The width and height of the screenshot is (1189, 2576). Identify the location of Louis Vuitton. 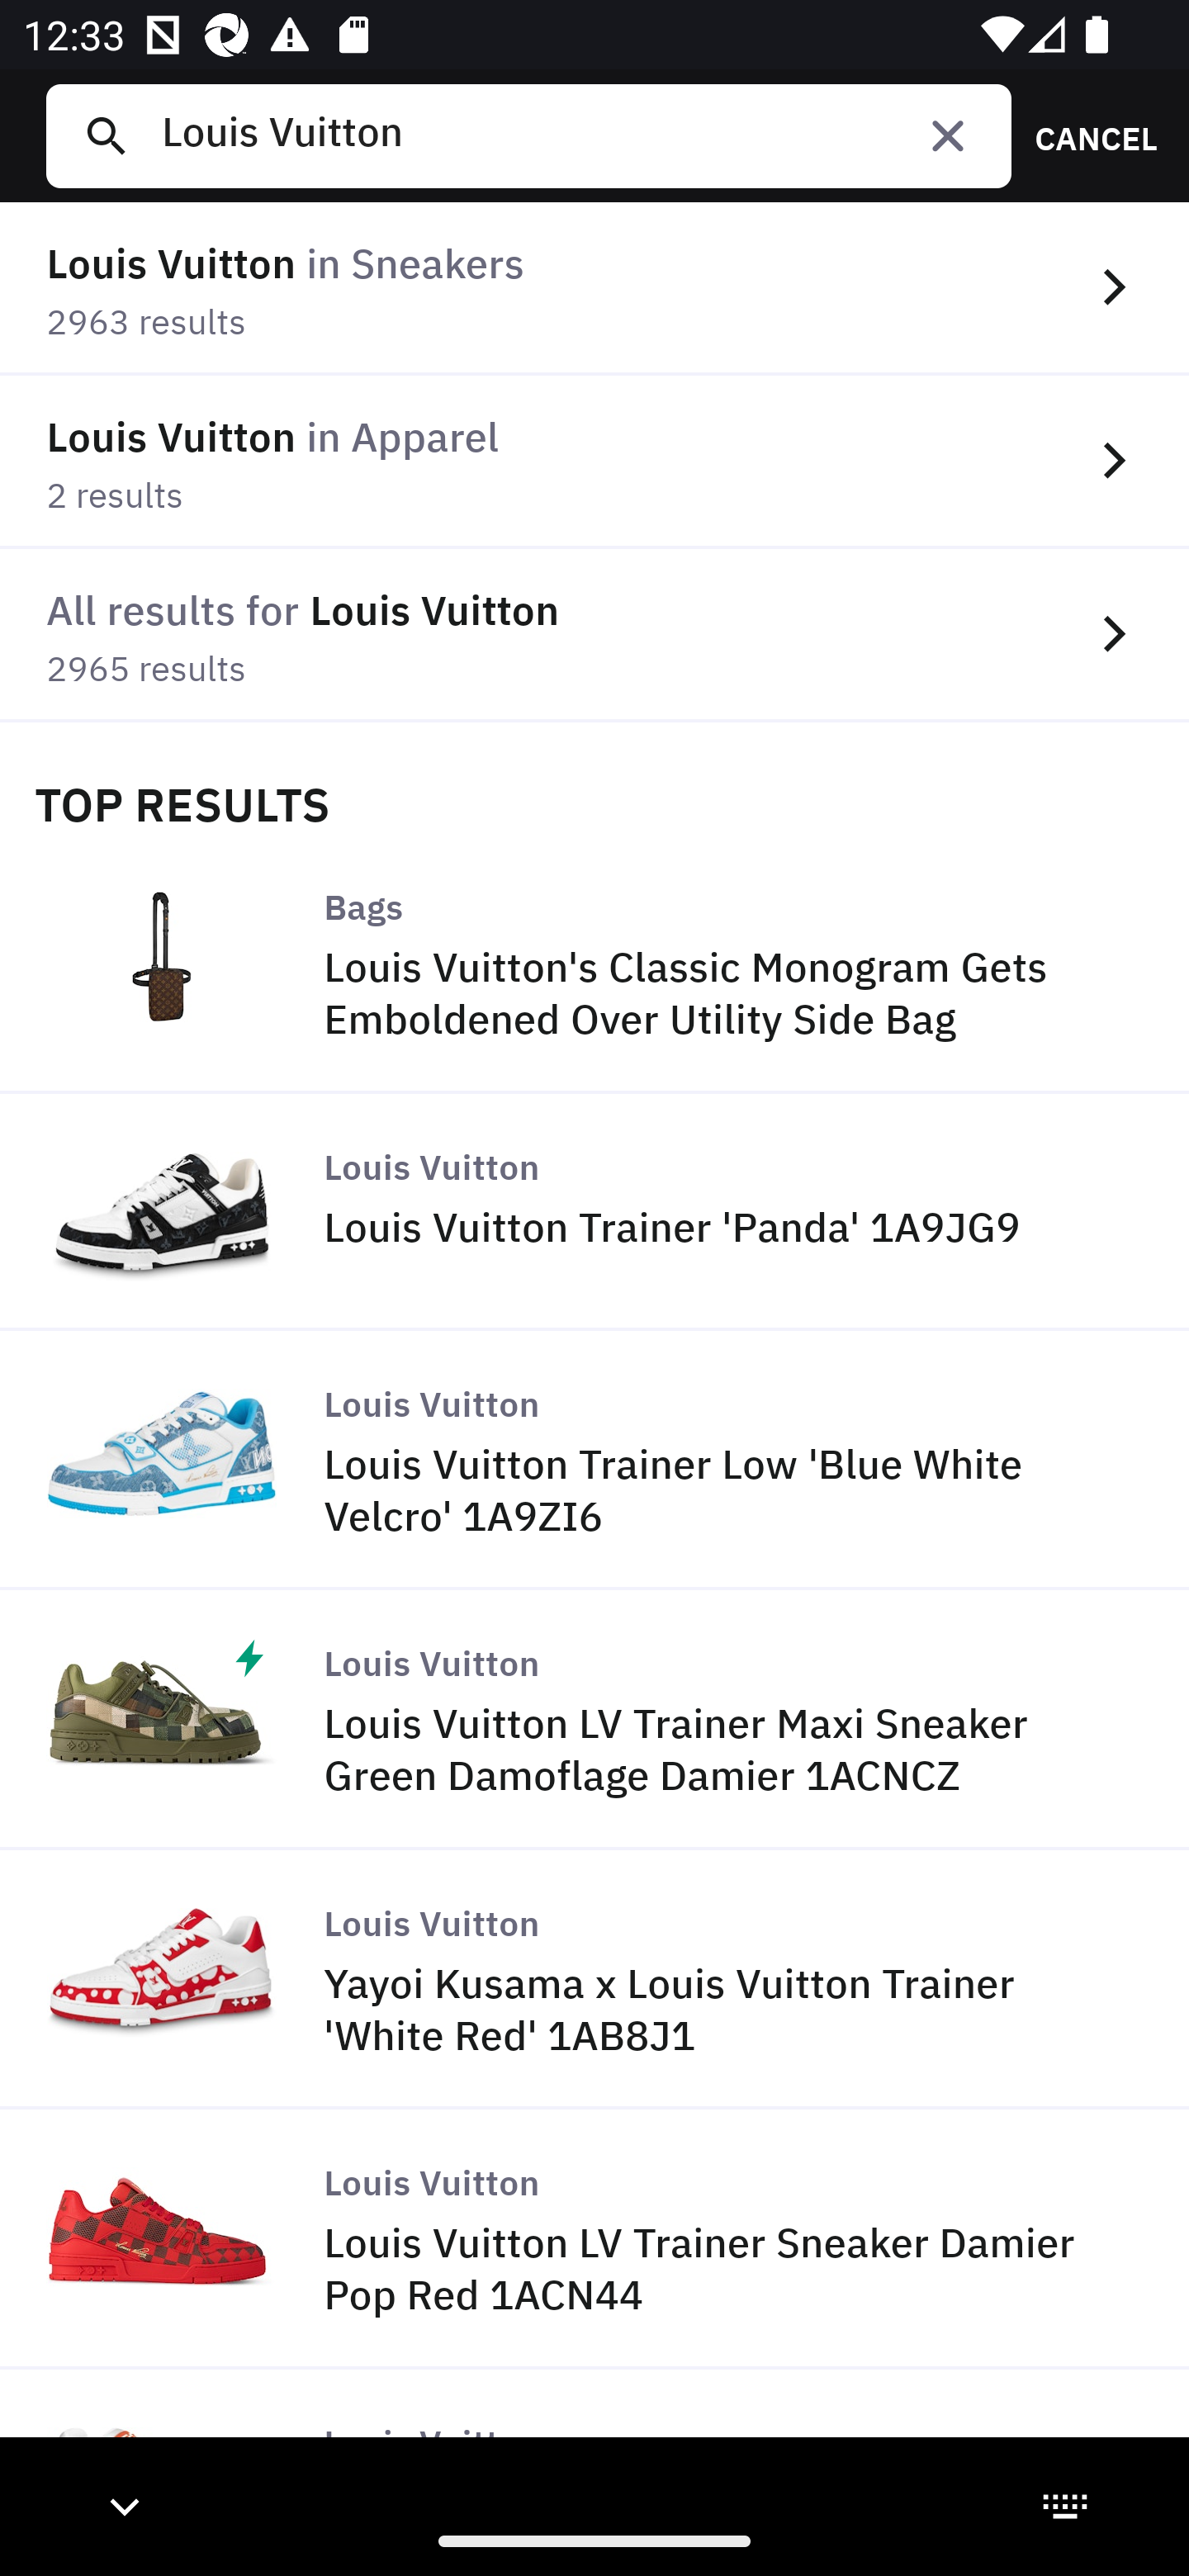
(574, 135).